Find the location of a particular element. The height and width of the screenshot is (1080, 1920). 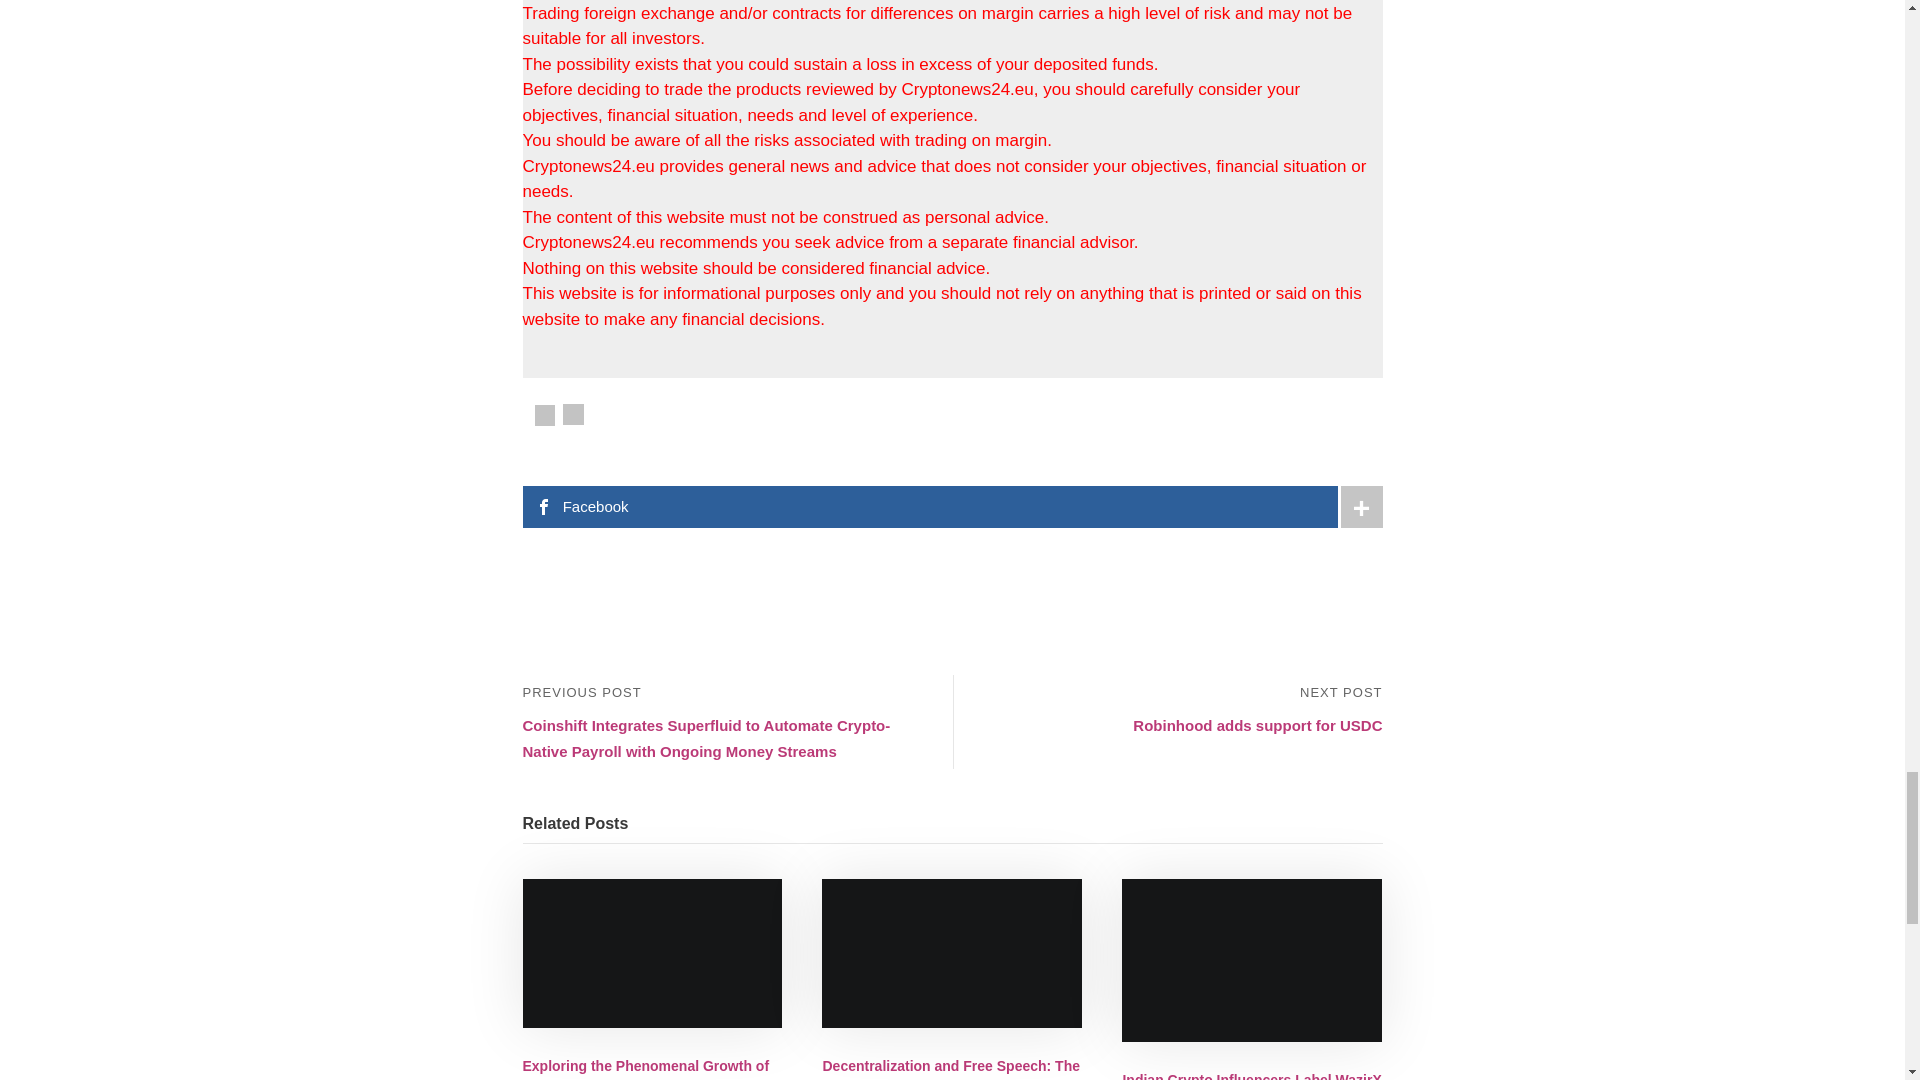

Tweet is located at coordinates (572, 414).